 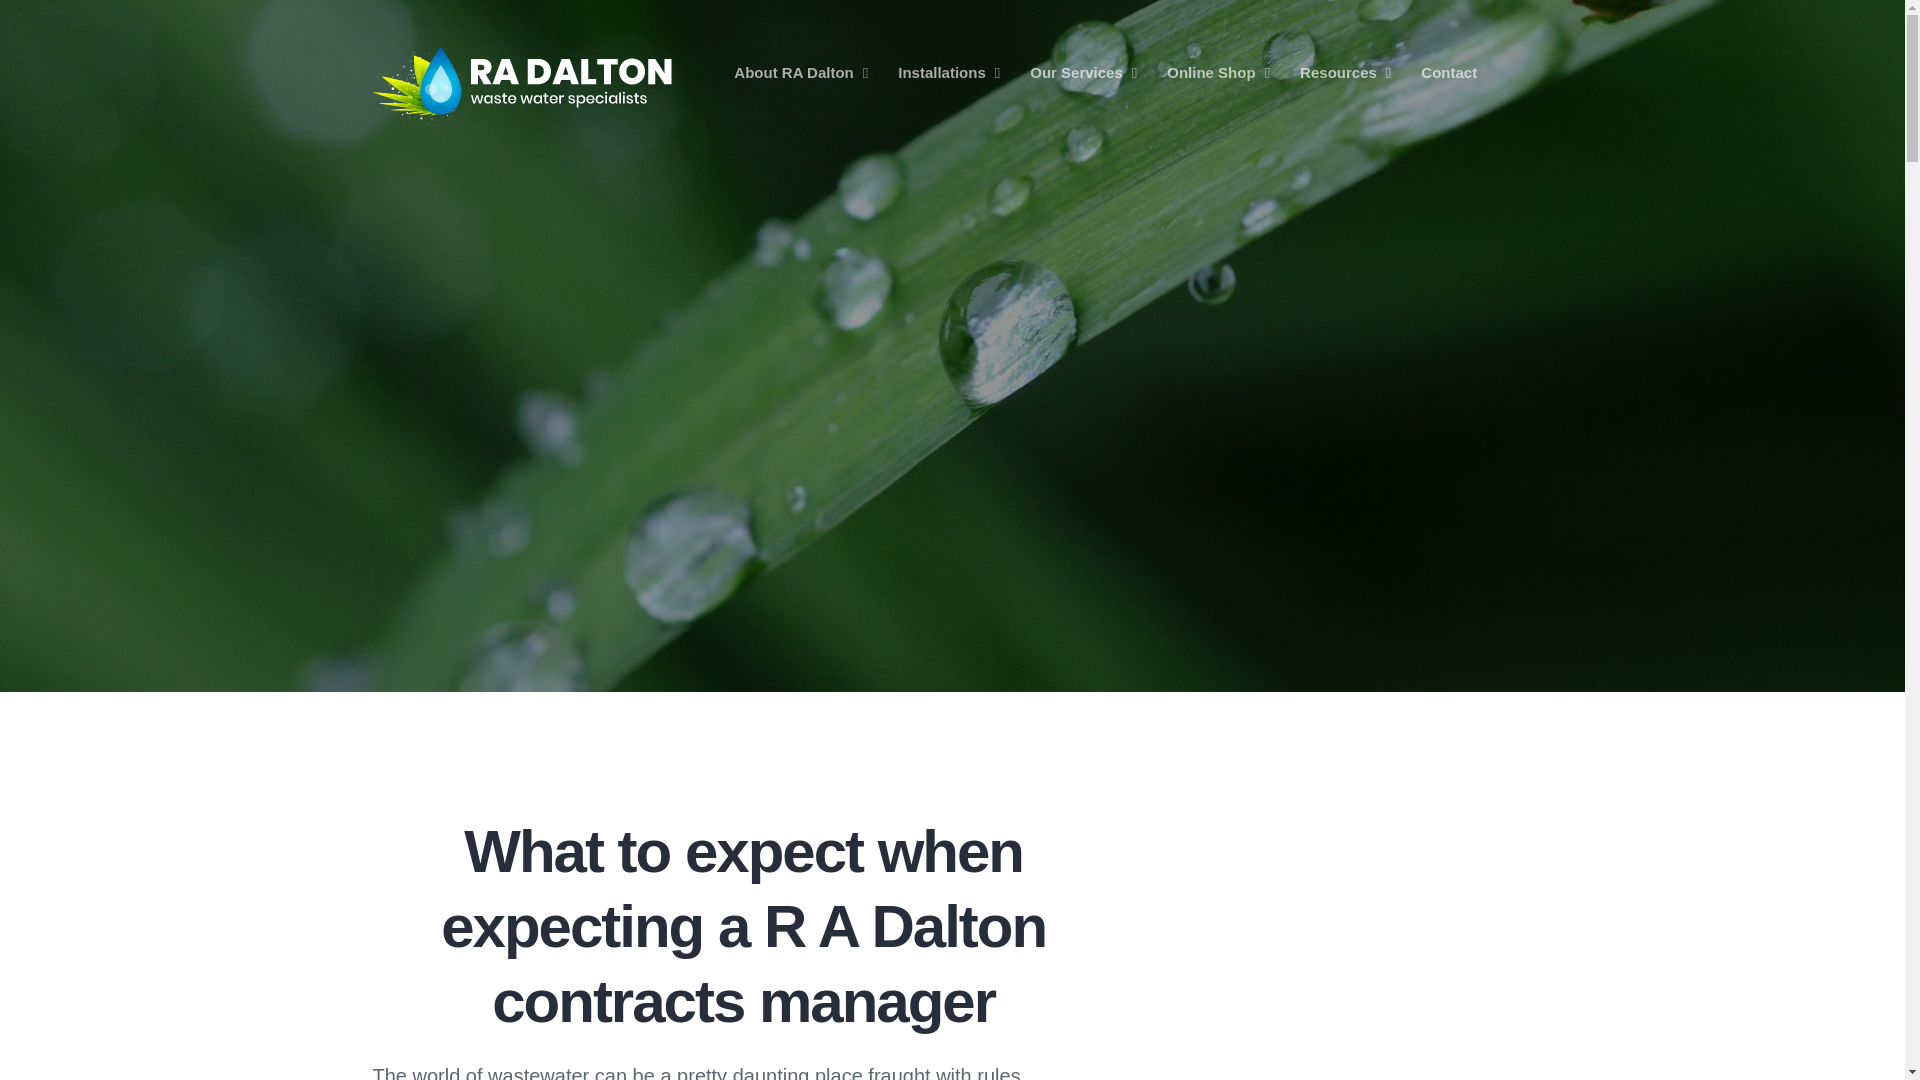 I want to click on Our Services, so click(x=1082, y=72).